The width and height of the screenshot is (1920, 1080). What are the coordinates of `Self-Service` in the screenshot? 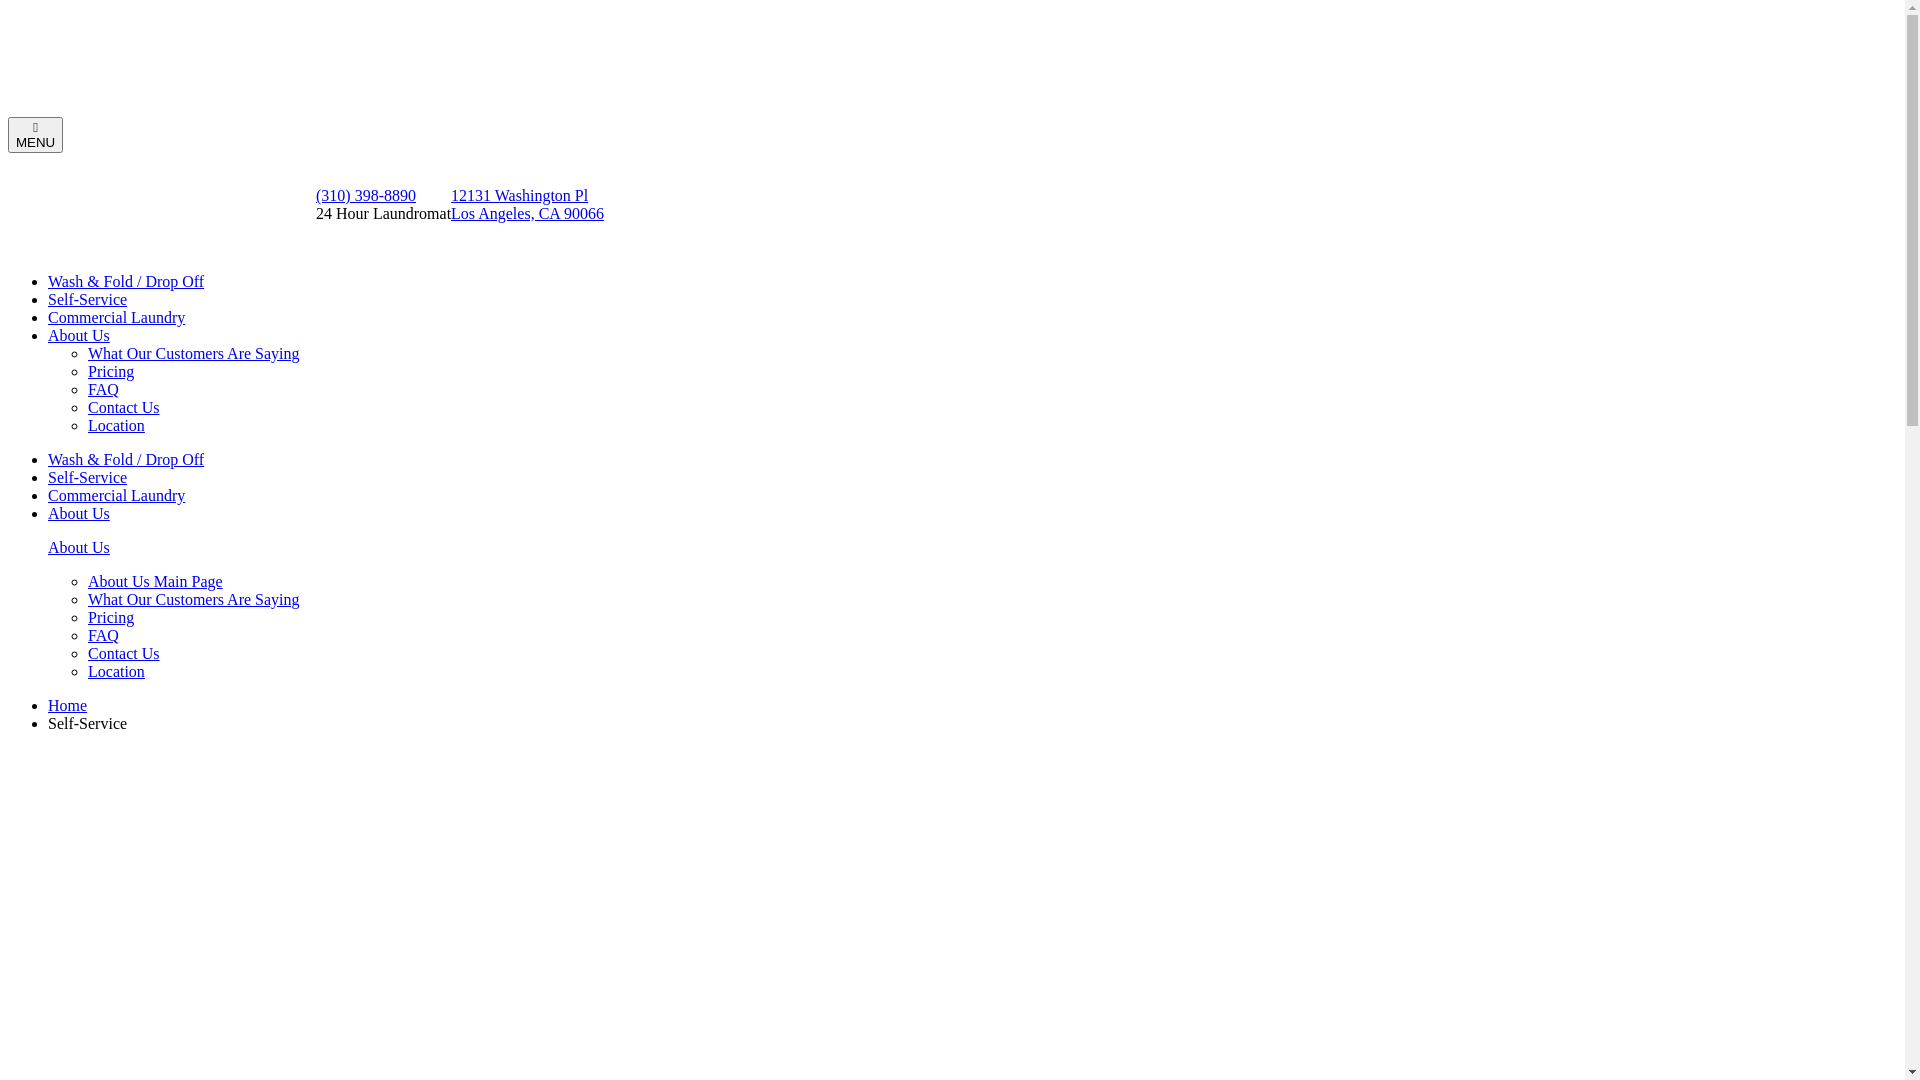 It's located at (88, 300).